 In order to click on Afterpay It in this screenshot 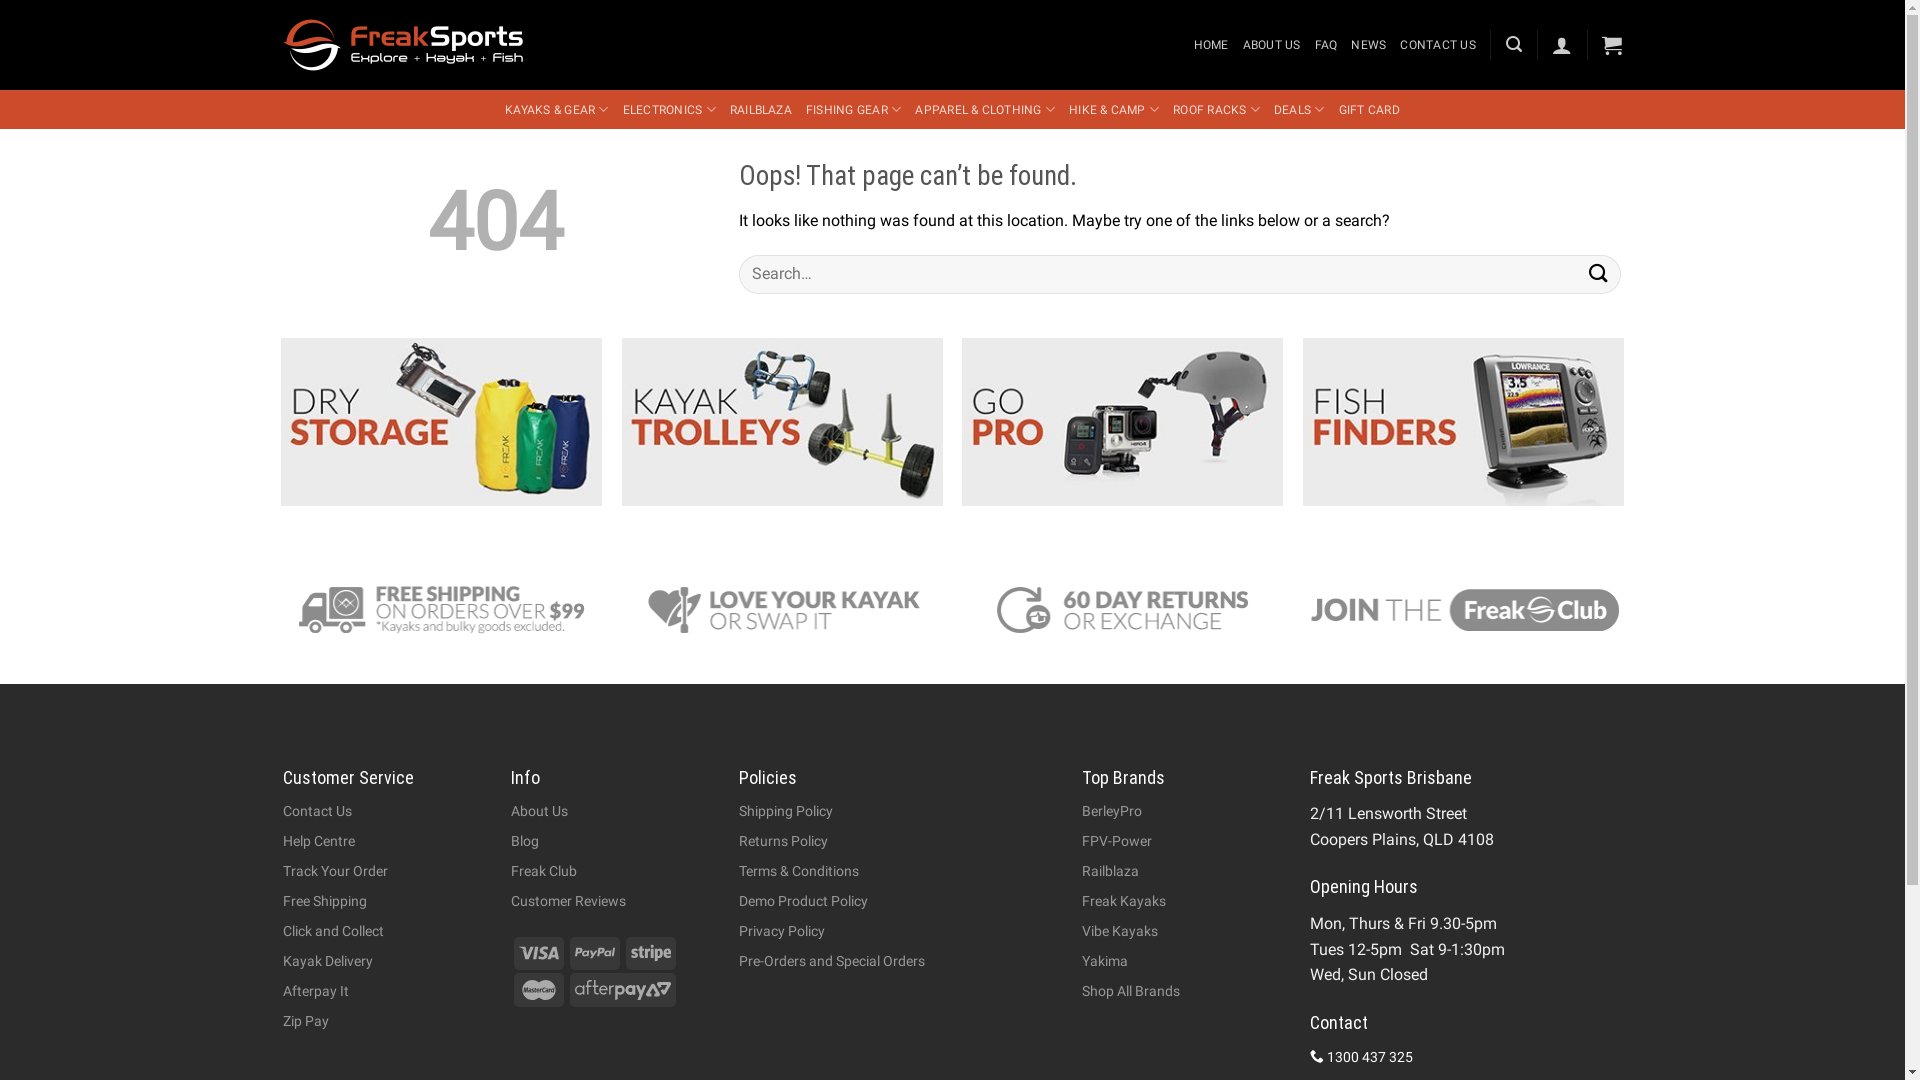, I will do `click(315, 991)`.